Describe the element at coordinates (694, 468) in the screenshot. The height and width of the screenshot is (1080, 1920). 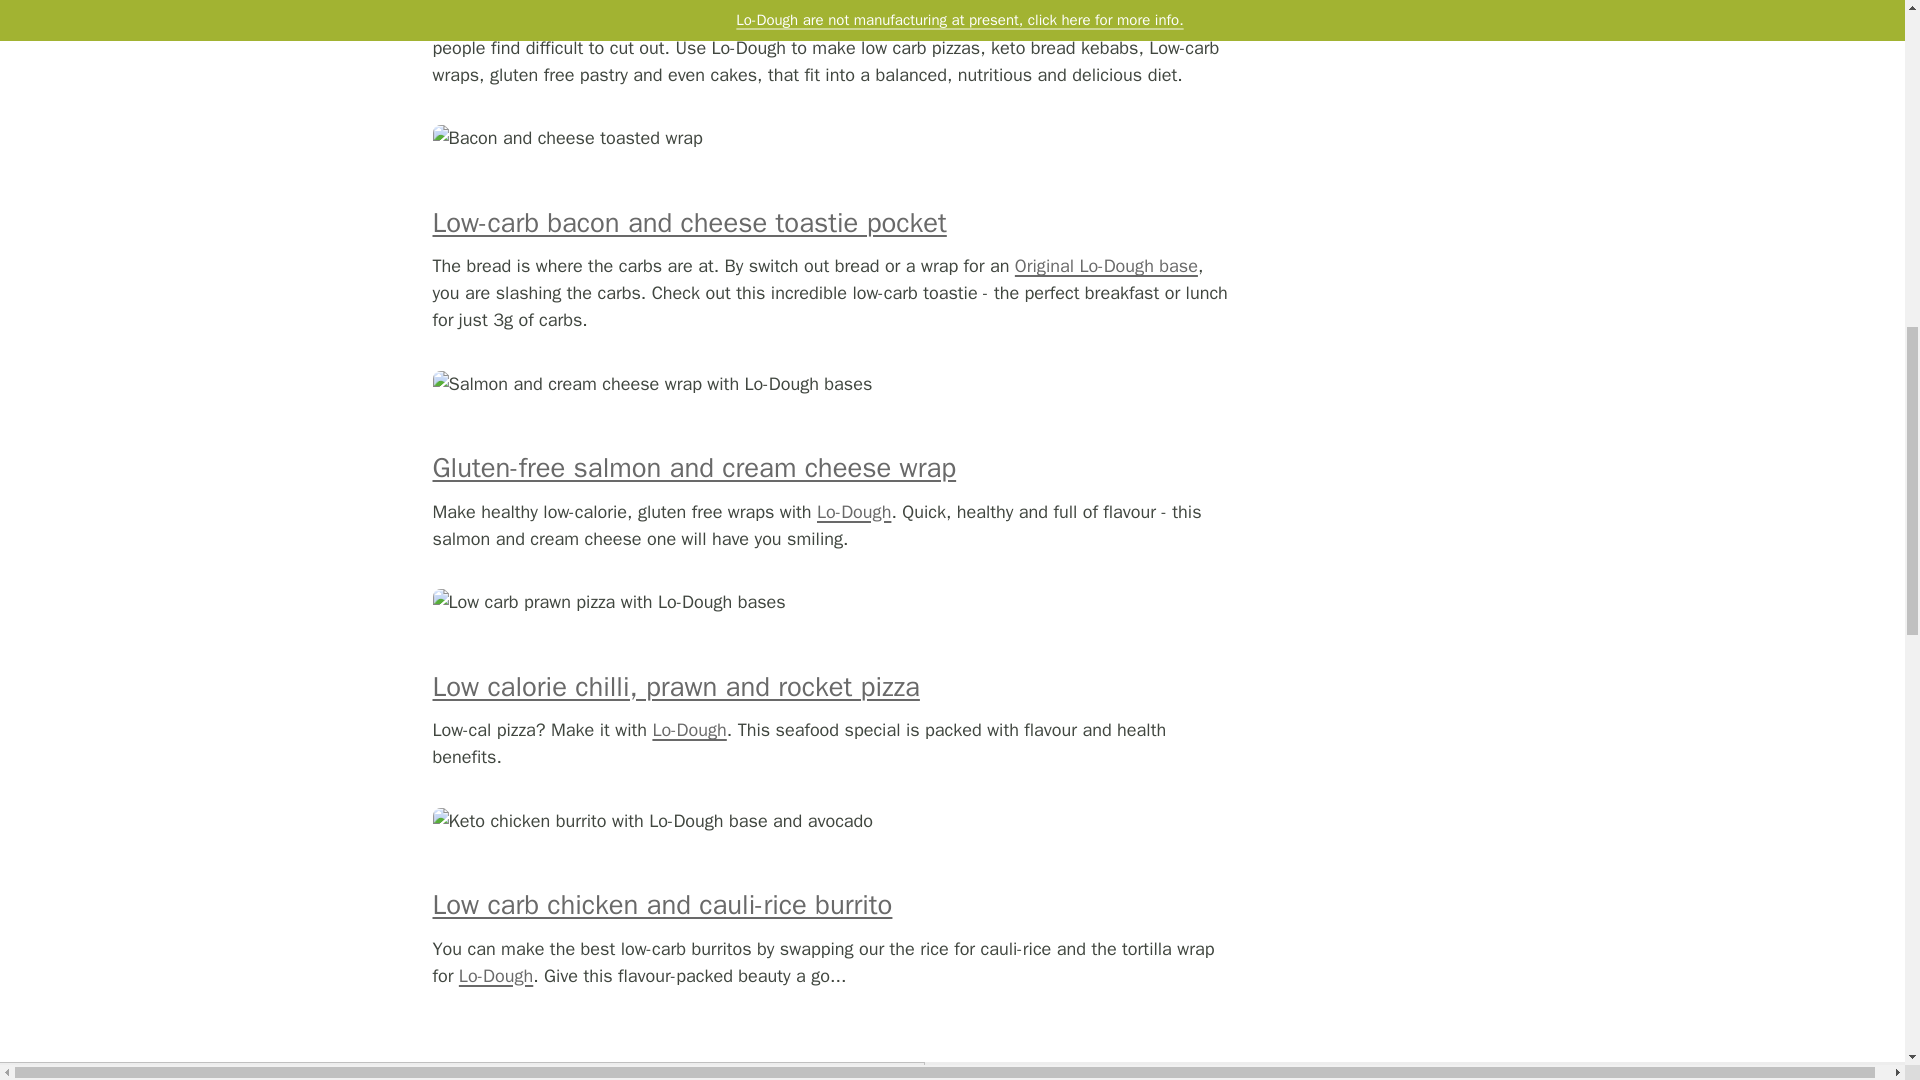
I see `Gluten-free salmon and cream cheese wrap` at that location.